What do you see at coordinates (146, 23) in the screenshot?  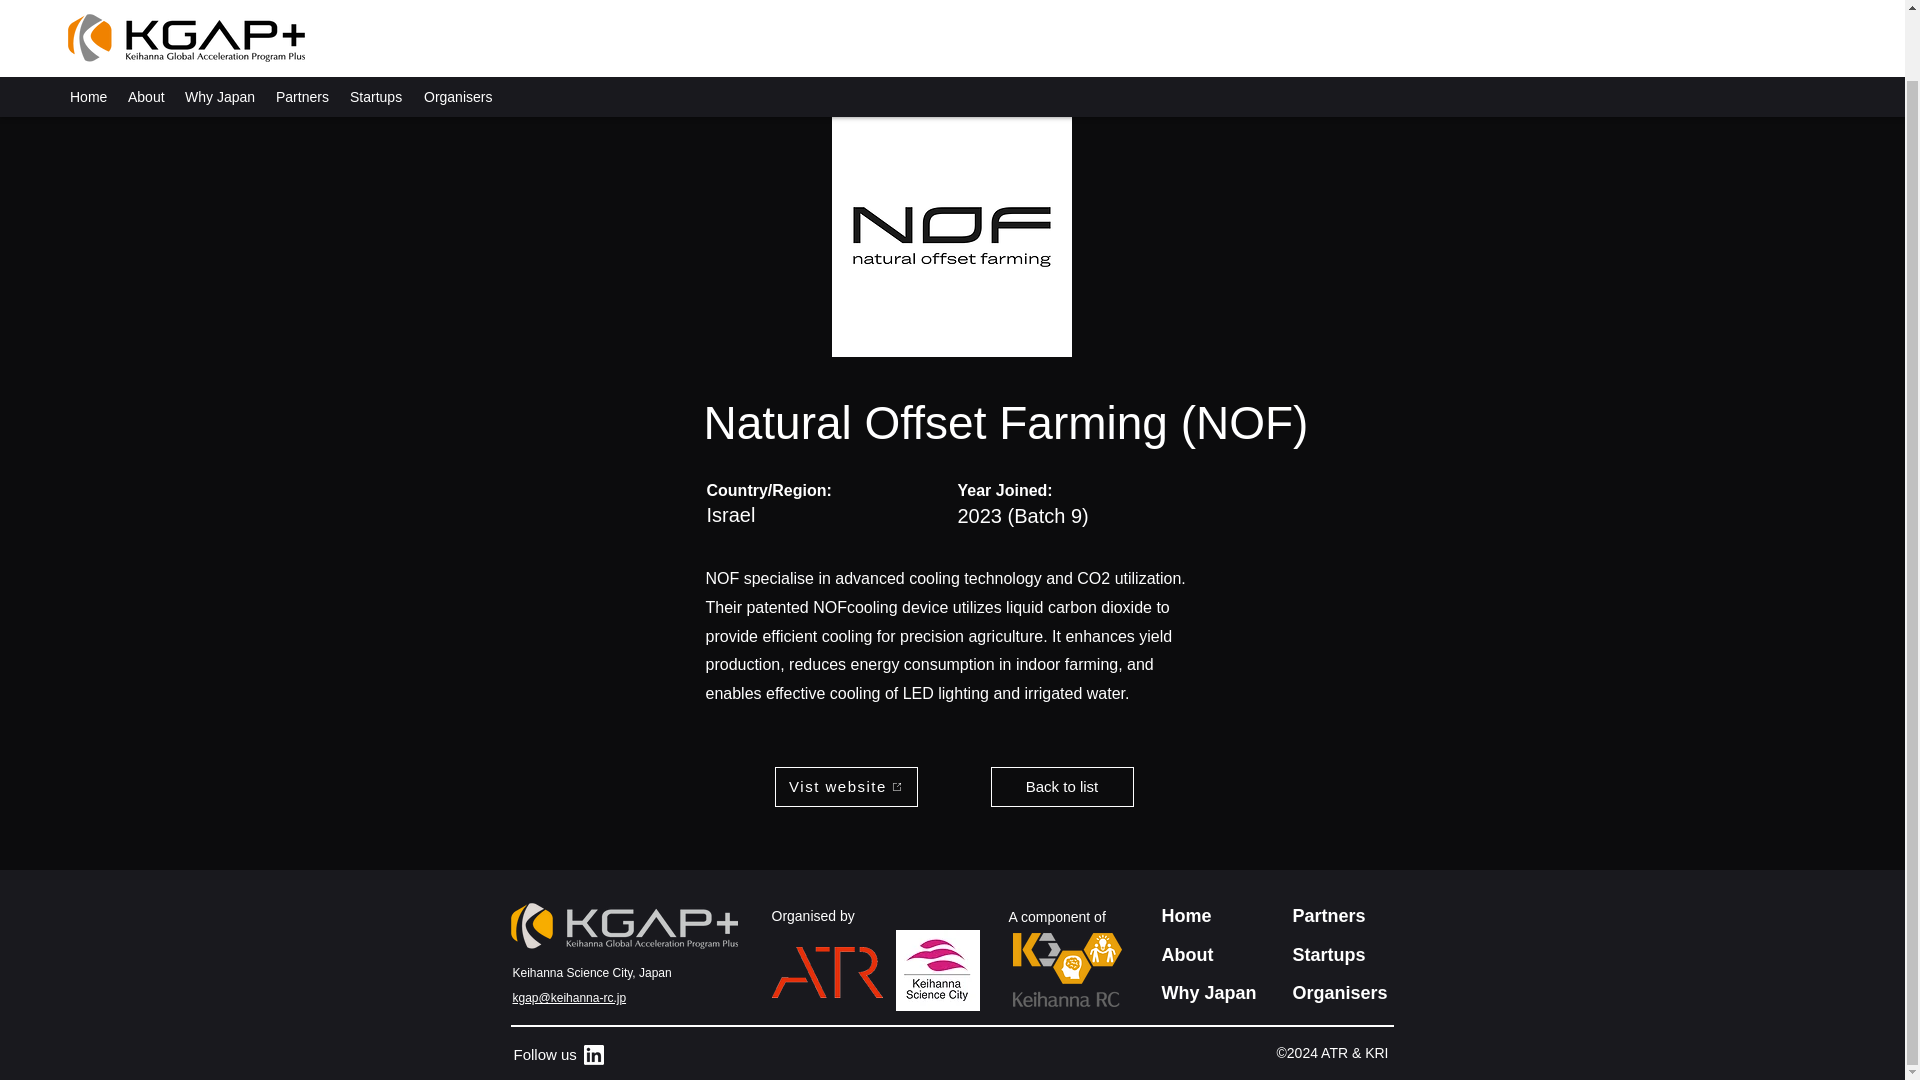 I see `About` at bounding box center [146, 23].